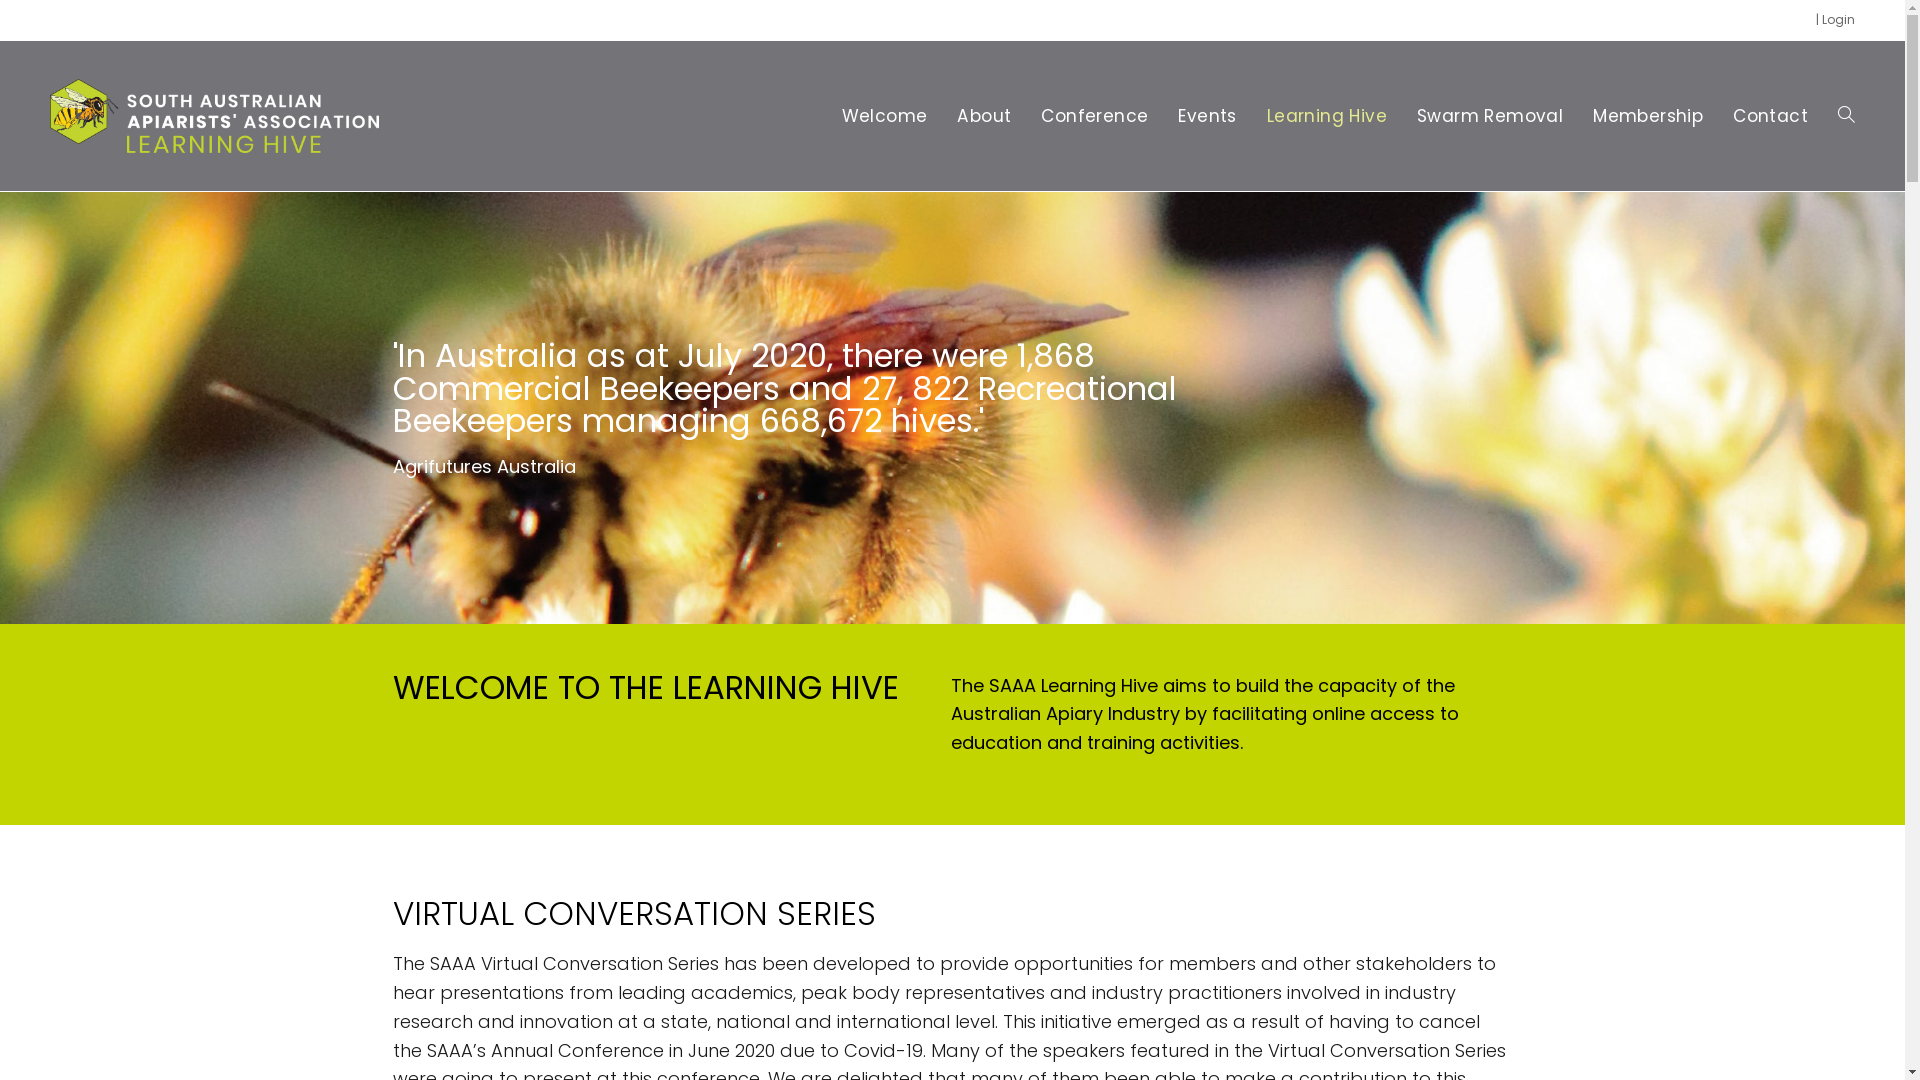 This screenshot has width=1920, height=1080. Describe the element at coordinates (1838, 20) in the screenshot. I see `Login` at that location.